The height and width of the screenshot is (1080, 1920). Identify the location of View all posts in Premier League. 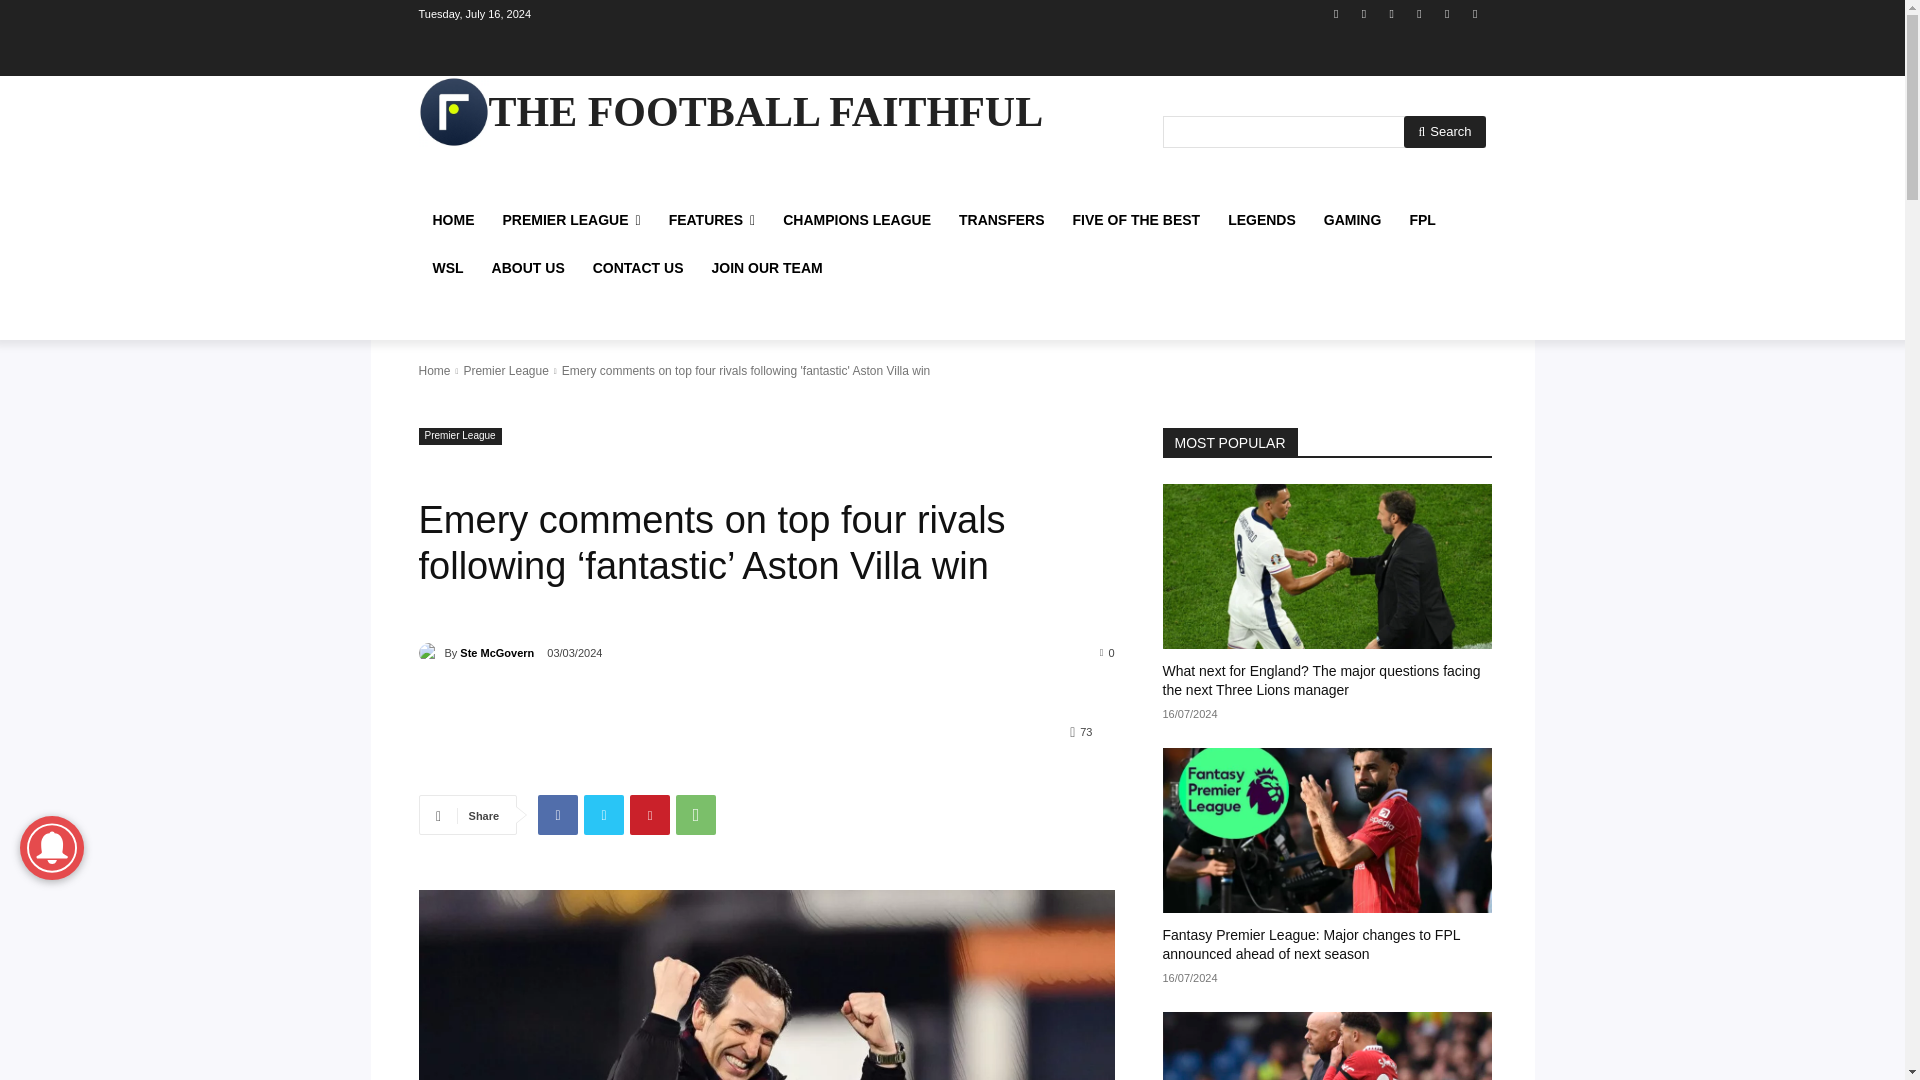
(504, 370).